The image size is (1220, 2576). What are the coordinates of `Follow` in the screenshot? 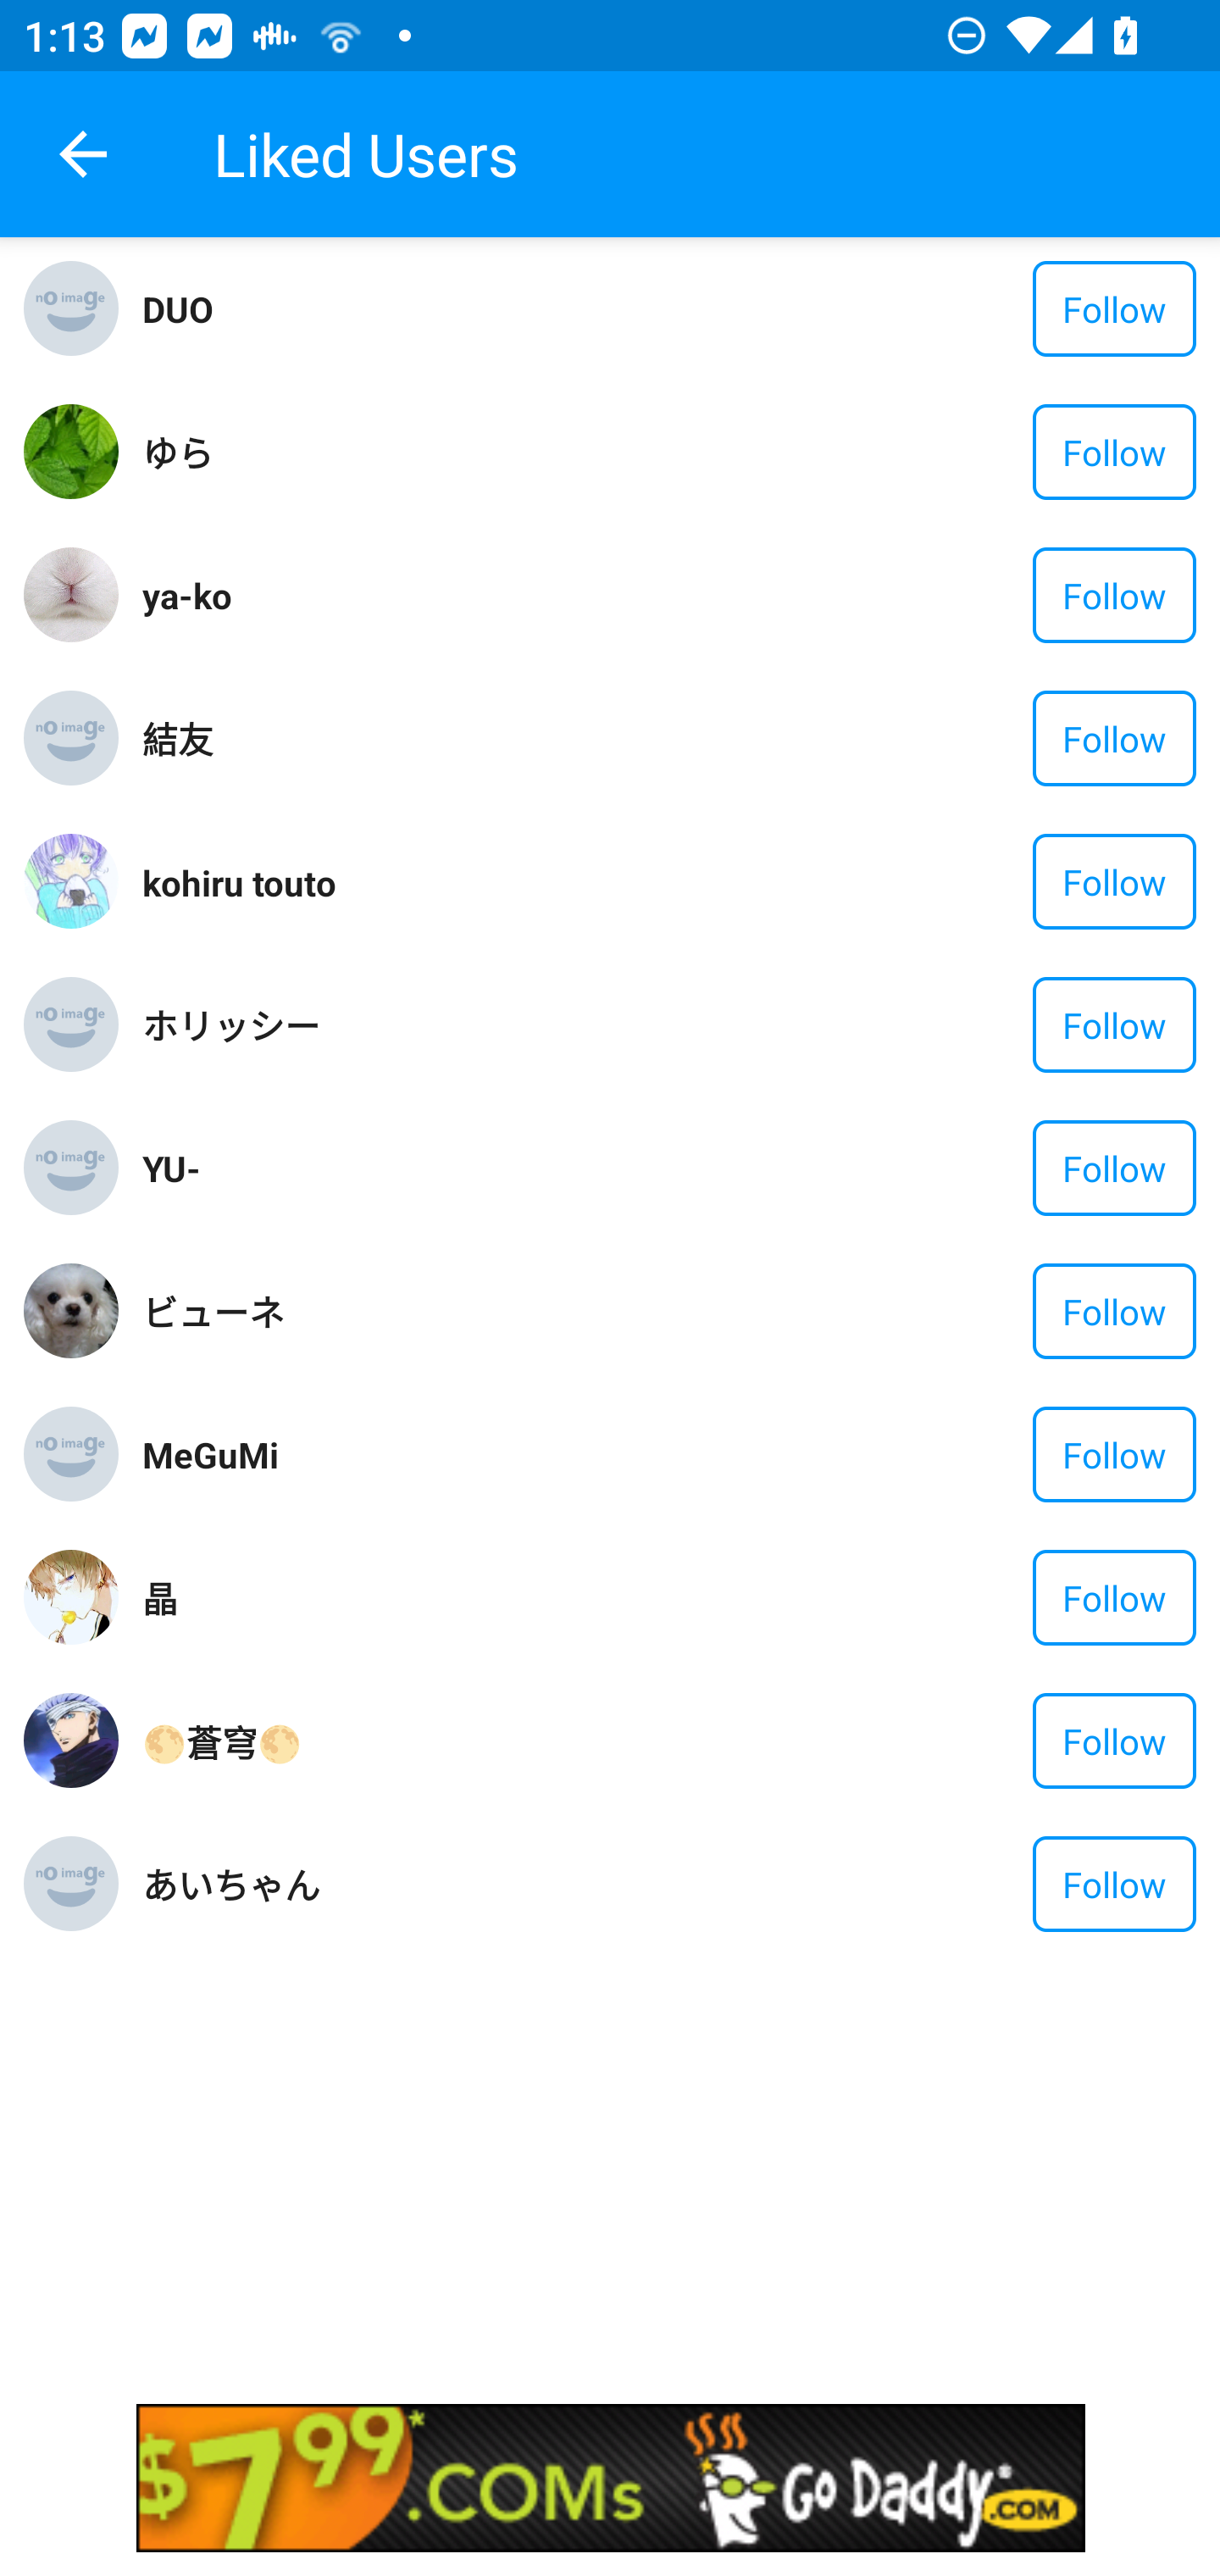 It's located at (1114, 737).